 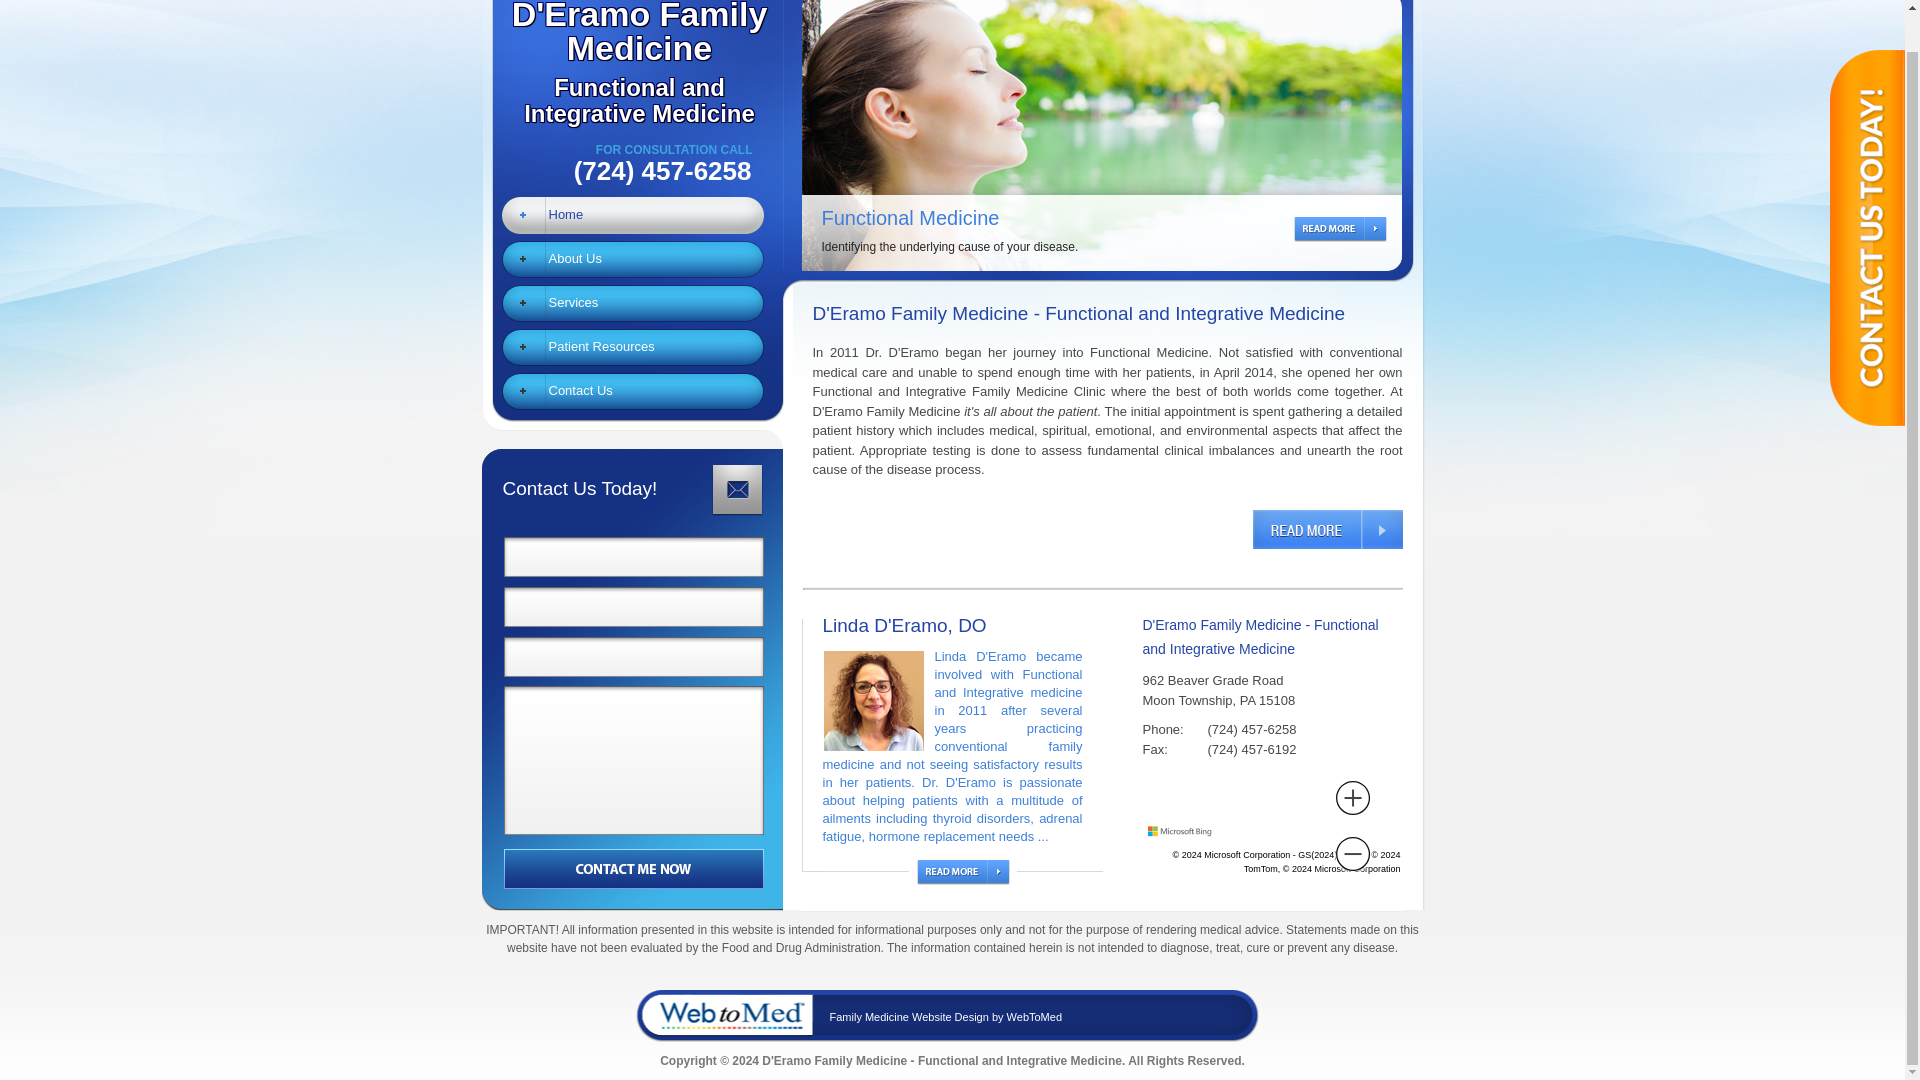 I want to click on Patient Resources, so click(x=633, y=214).